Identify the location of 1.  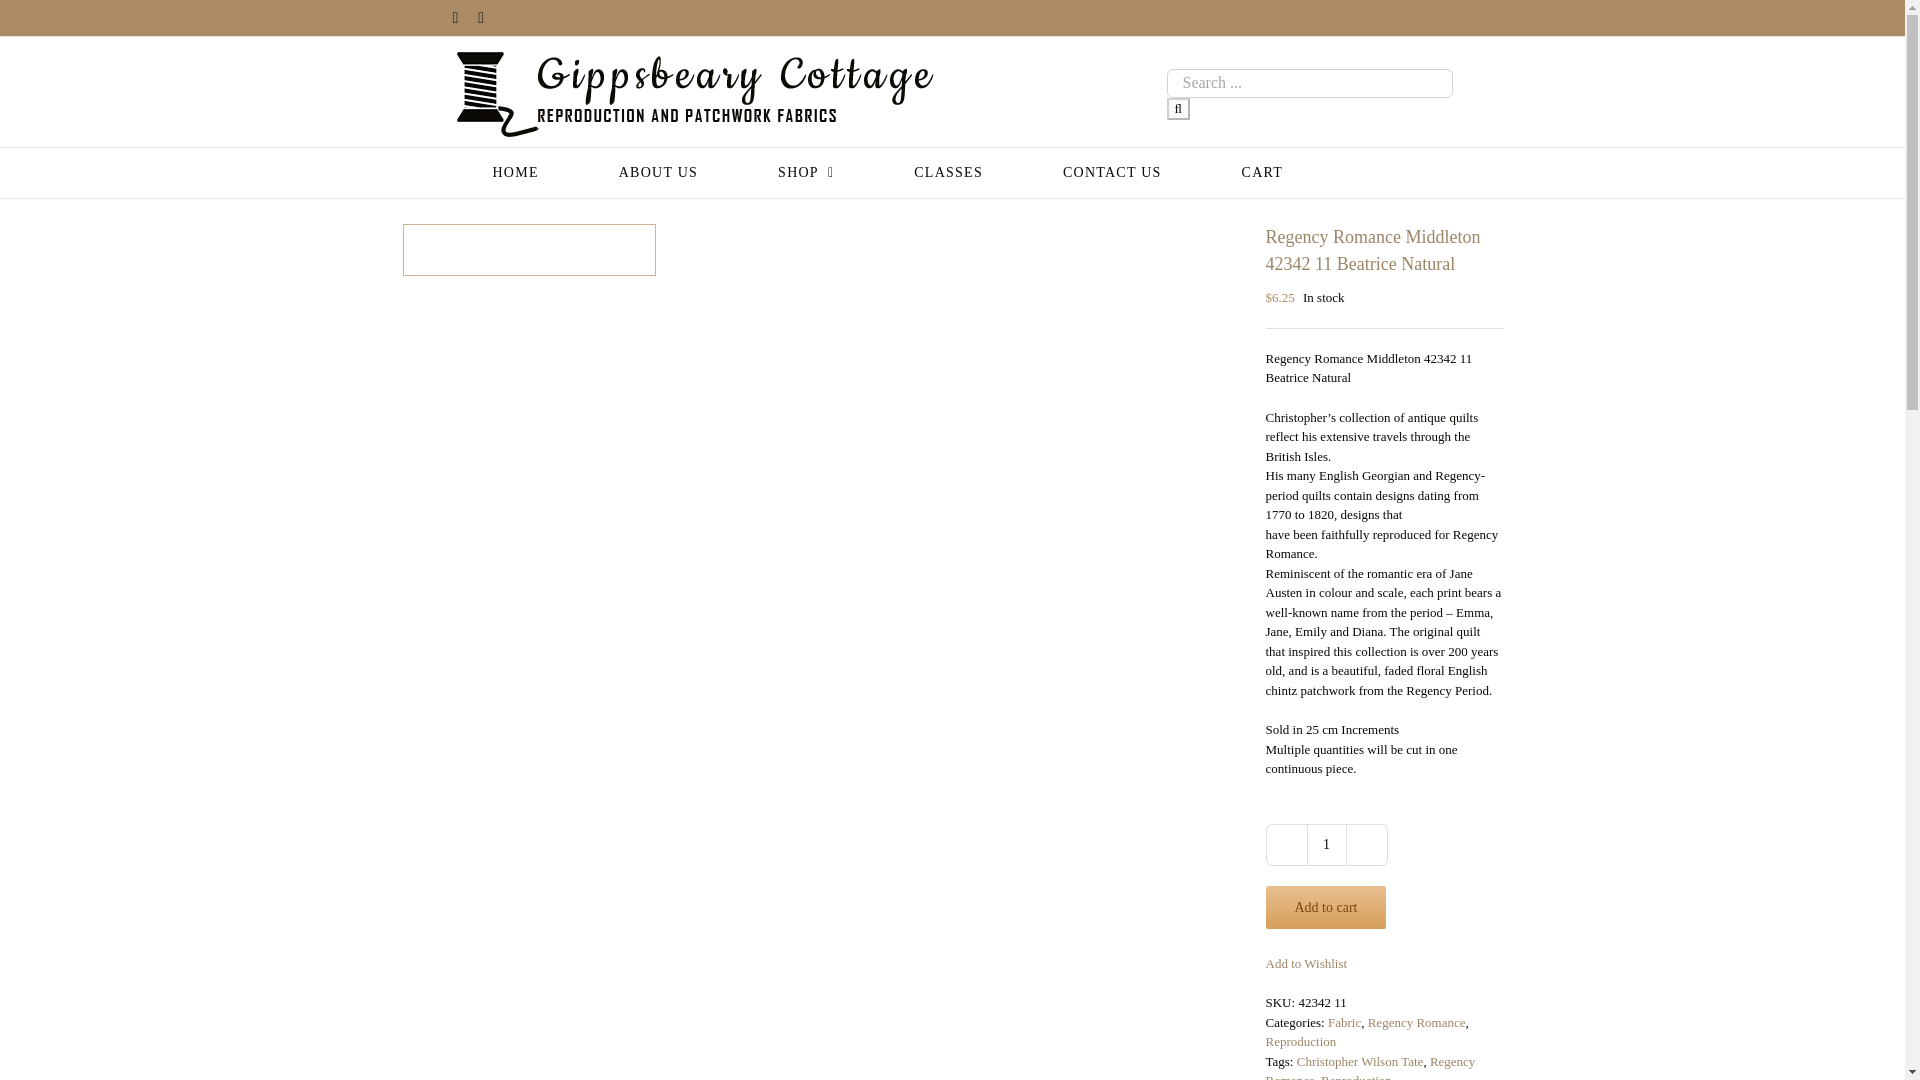
(1325, 844).